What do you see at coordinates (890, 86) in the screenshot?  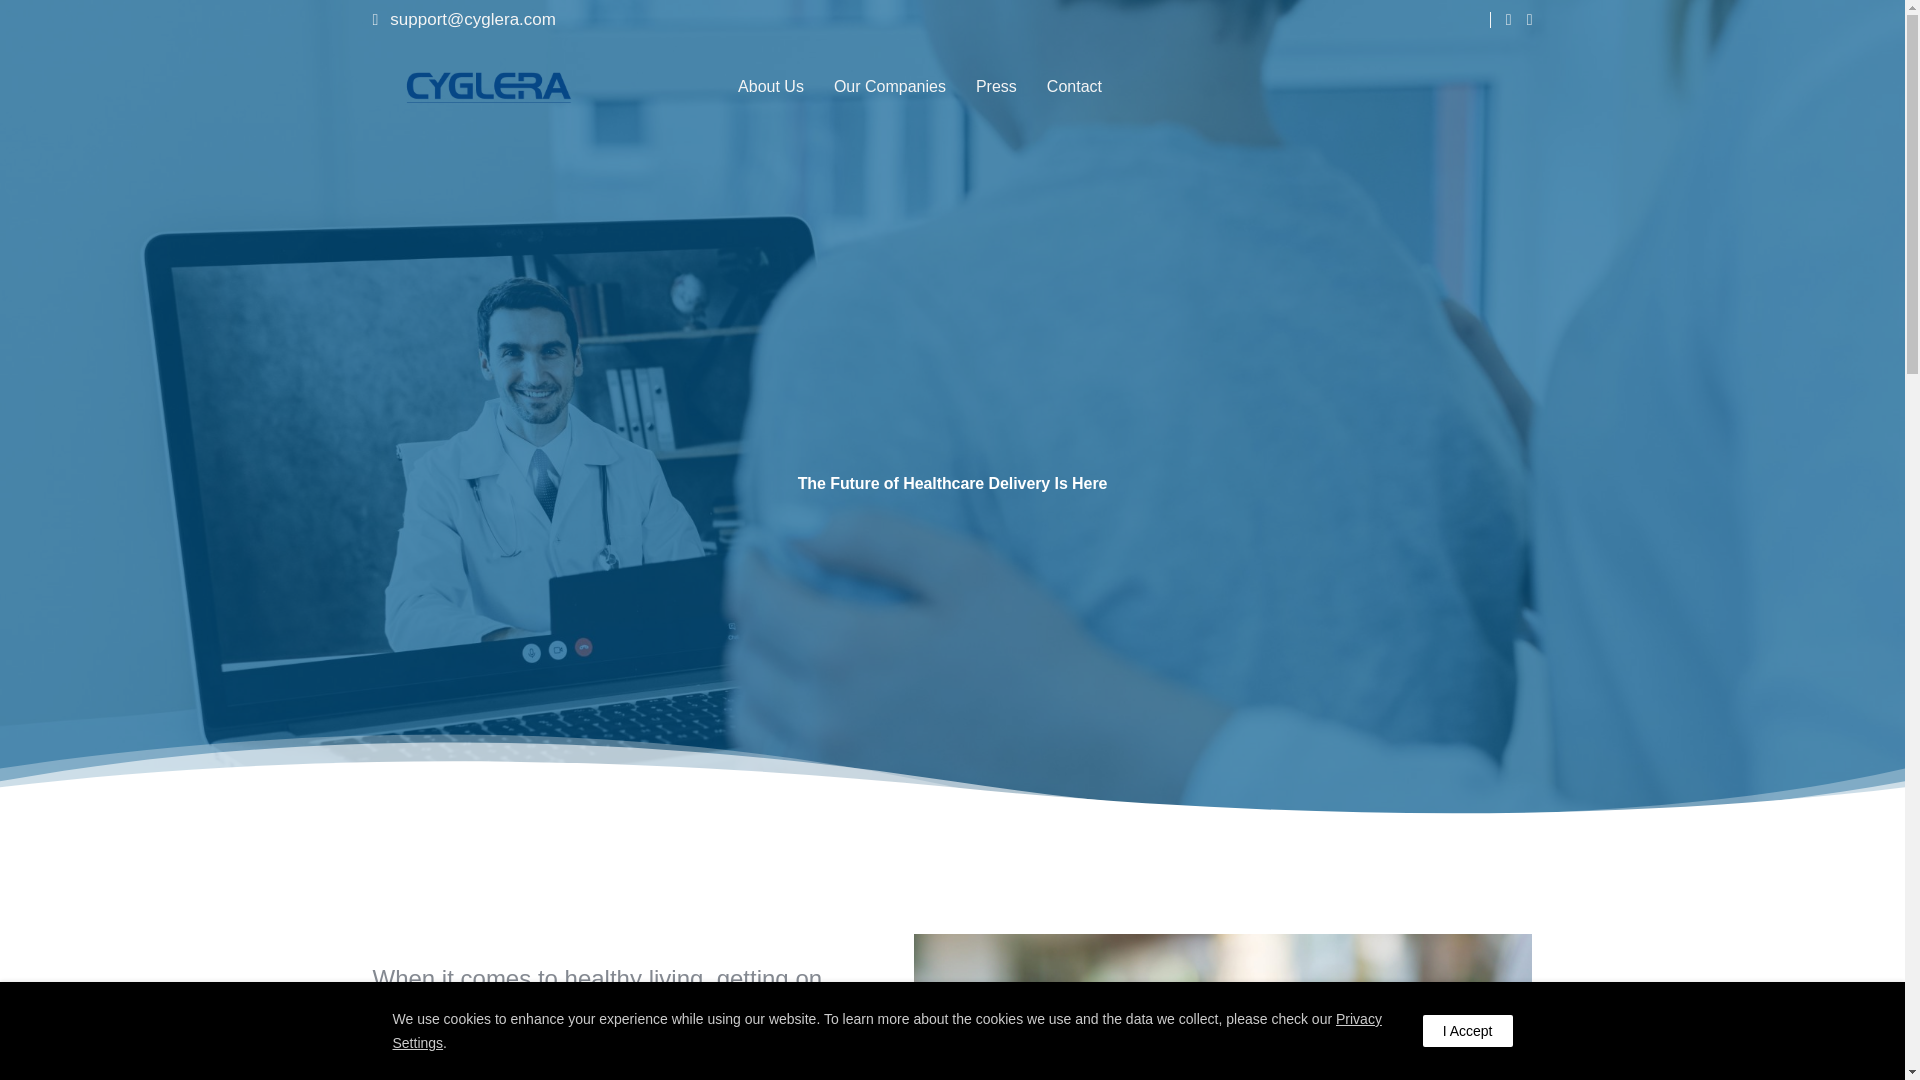 I see `Our Companies` at bounding box center [890, 86].